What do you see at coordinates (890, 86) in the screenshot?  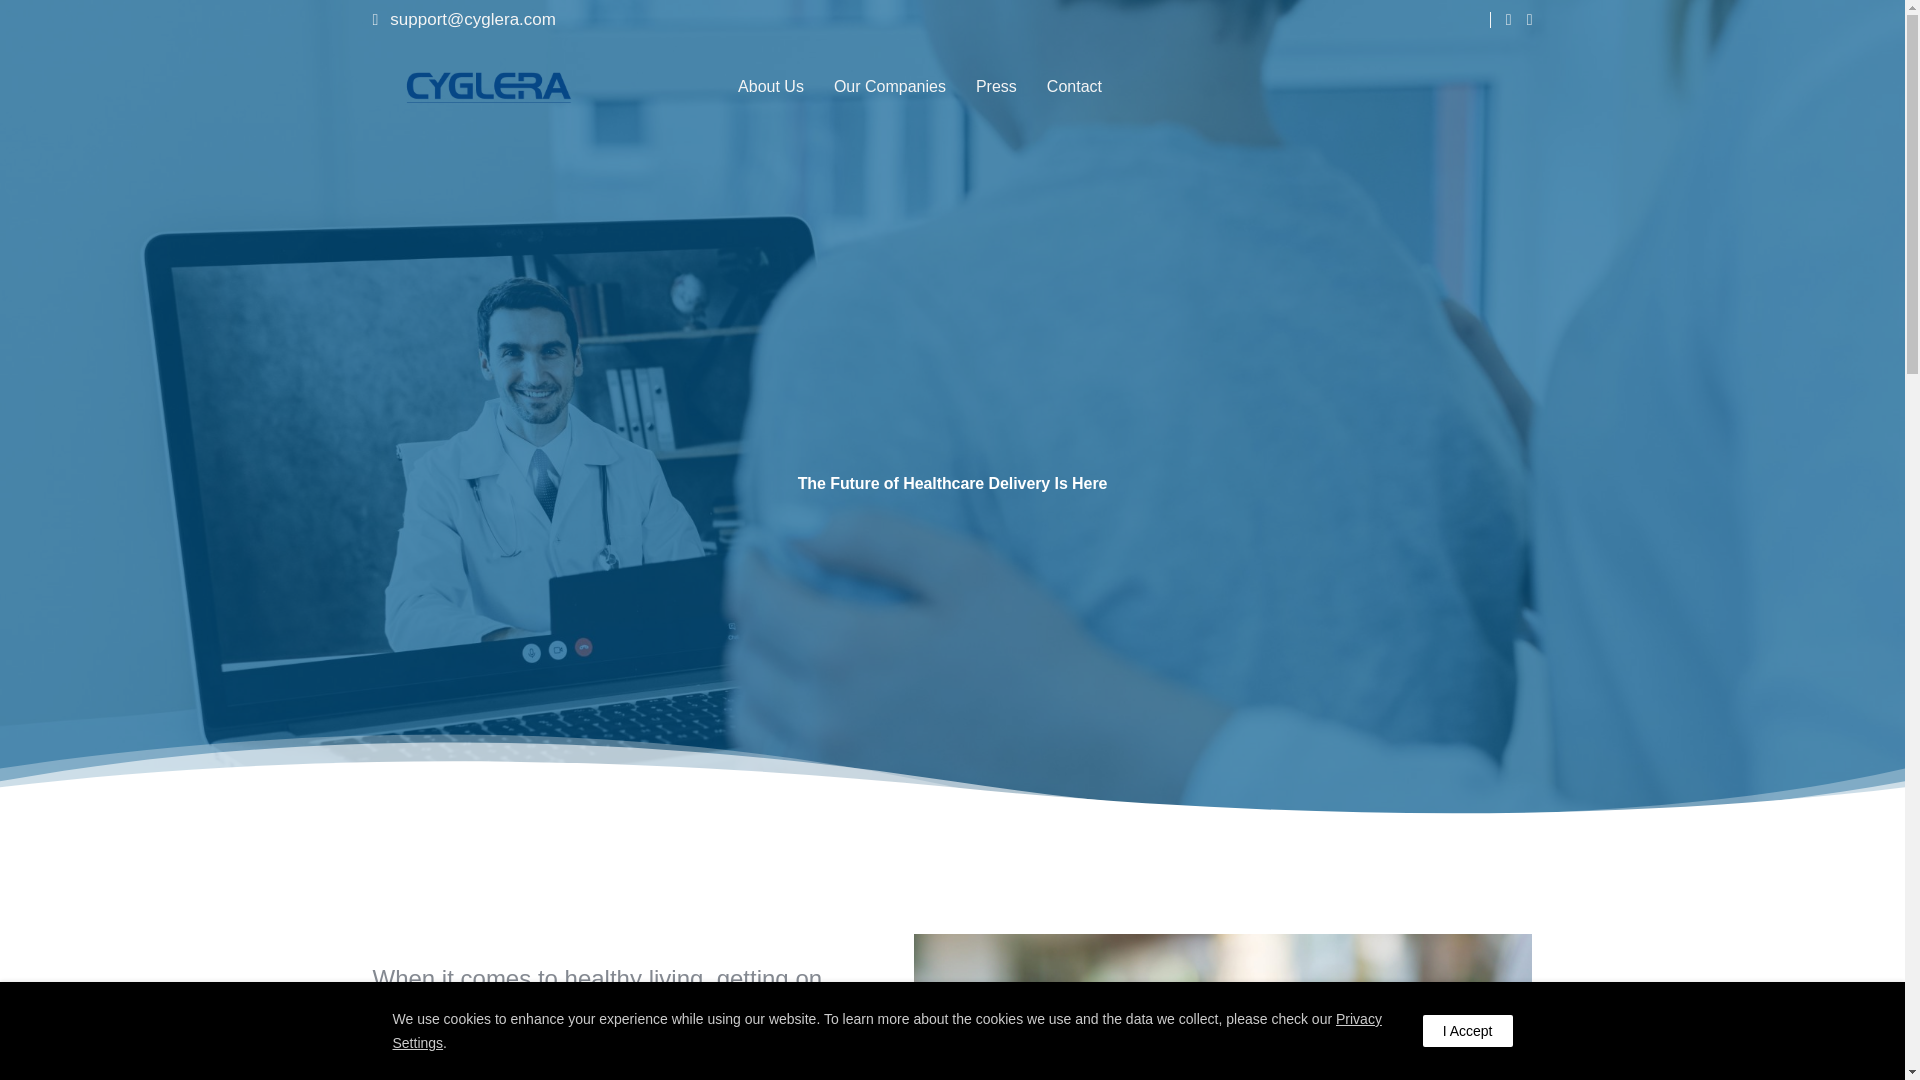 I see `Our Companies` at bounding box center [890, 86].